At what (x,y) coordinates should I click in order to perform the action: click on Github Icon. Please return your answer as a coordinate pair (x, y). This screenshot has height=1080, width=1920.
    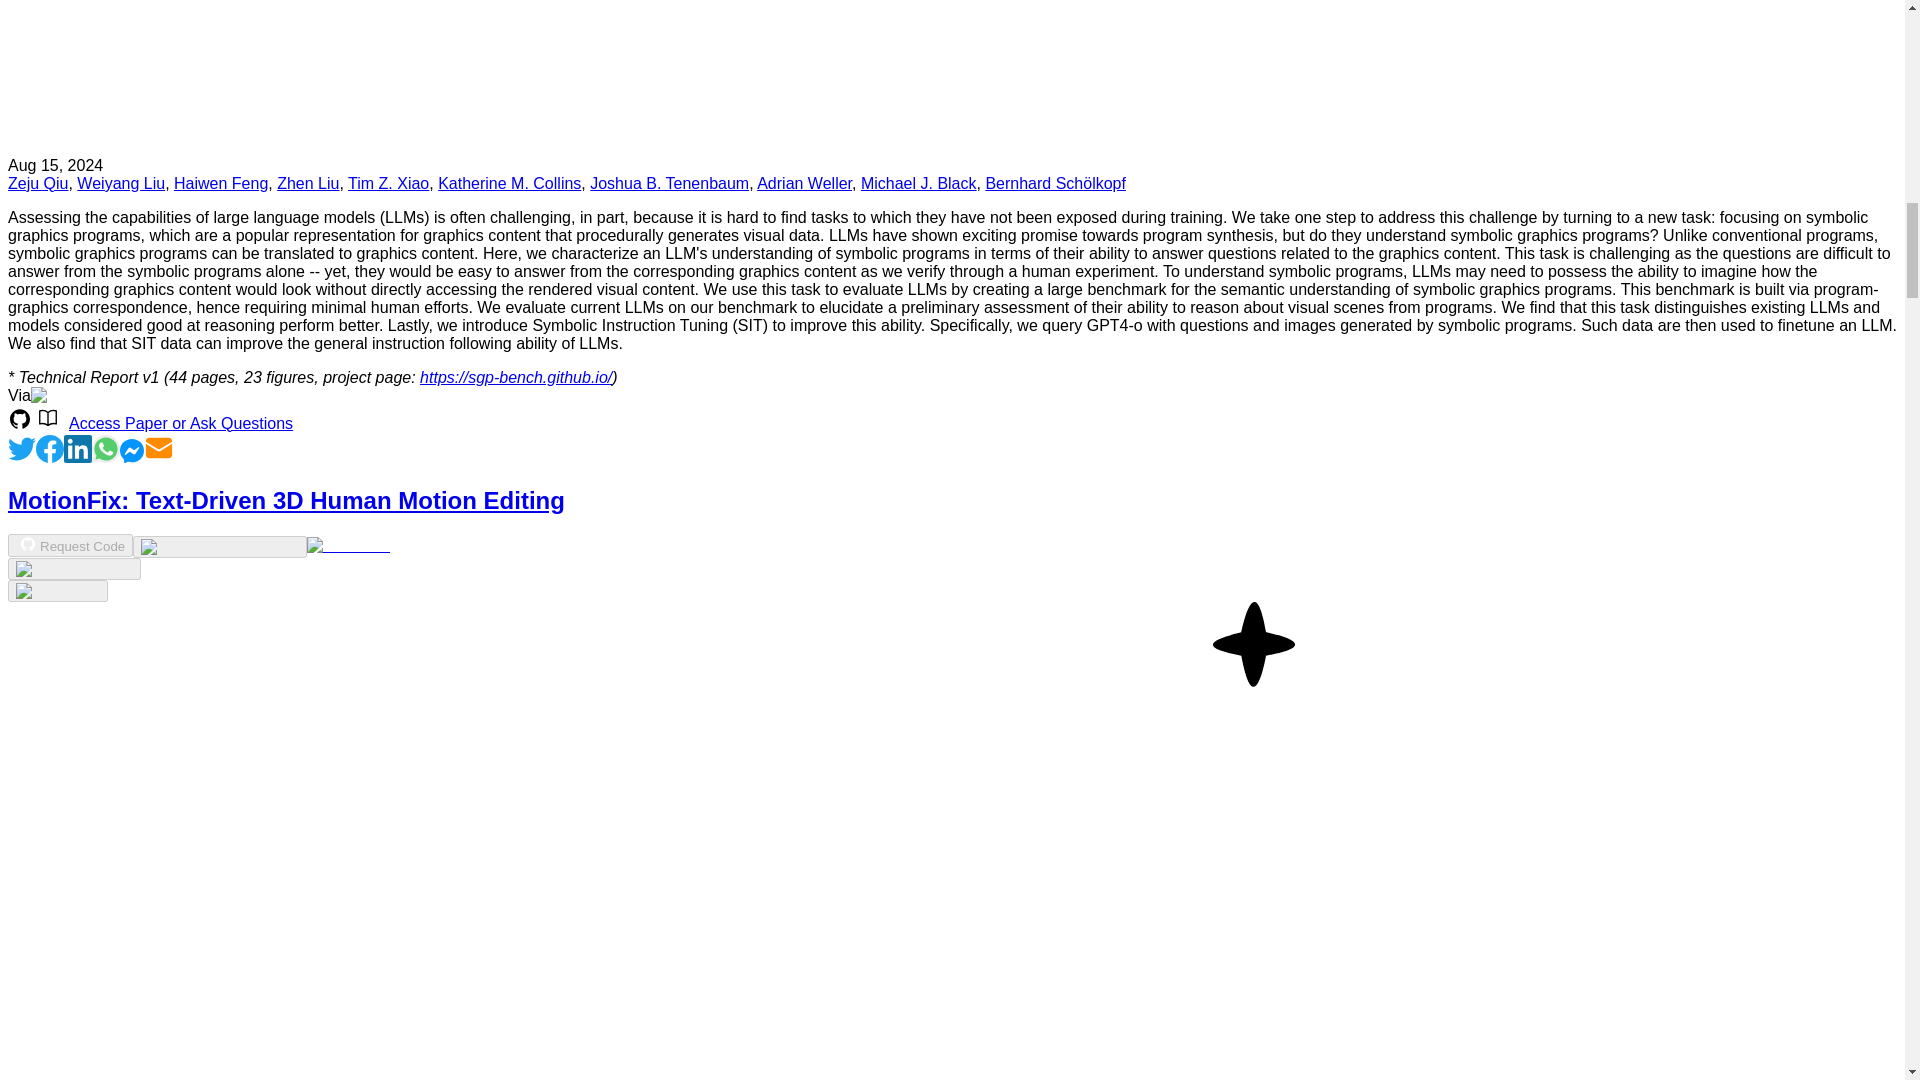
    Looking at the image, I should click on (20, 418).